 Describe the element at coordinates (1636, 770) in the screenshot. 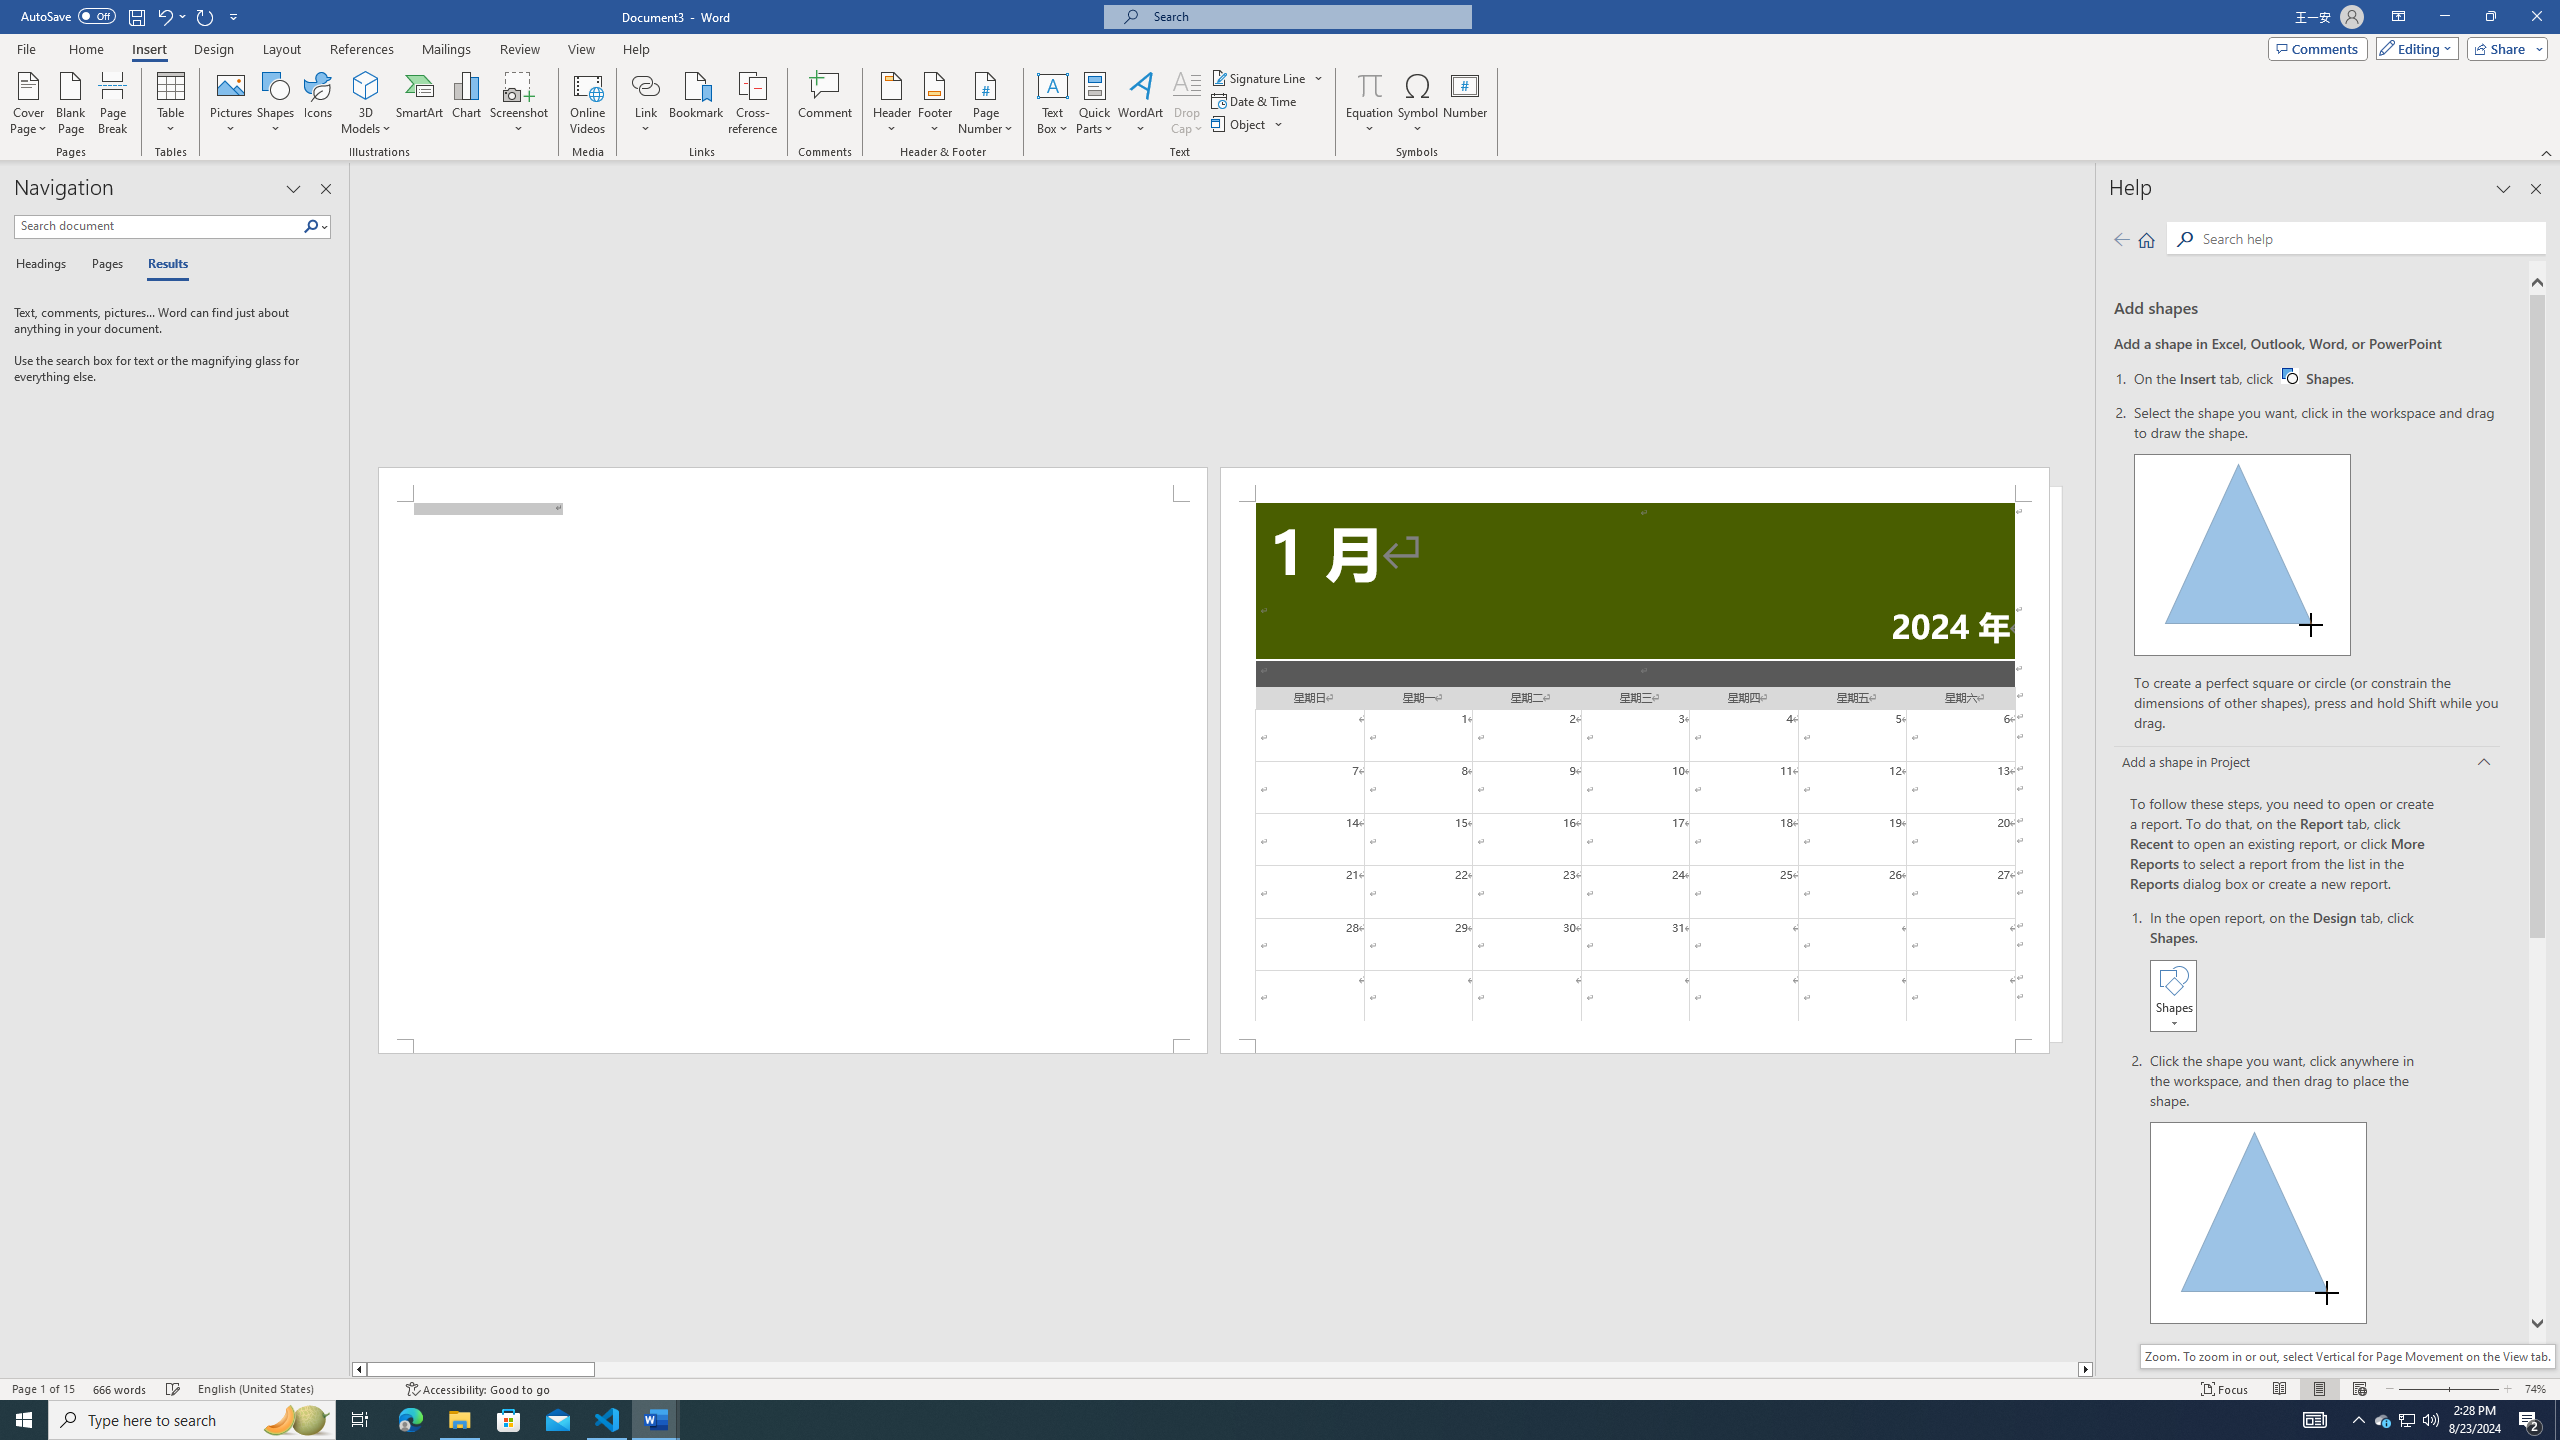

I see `Link` at that location.